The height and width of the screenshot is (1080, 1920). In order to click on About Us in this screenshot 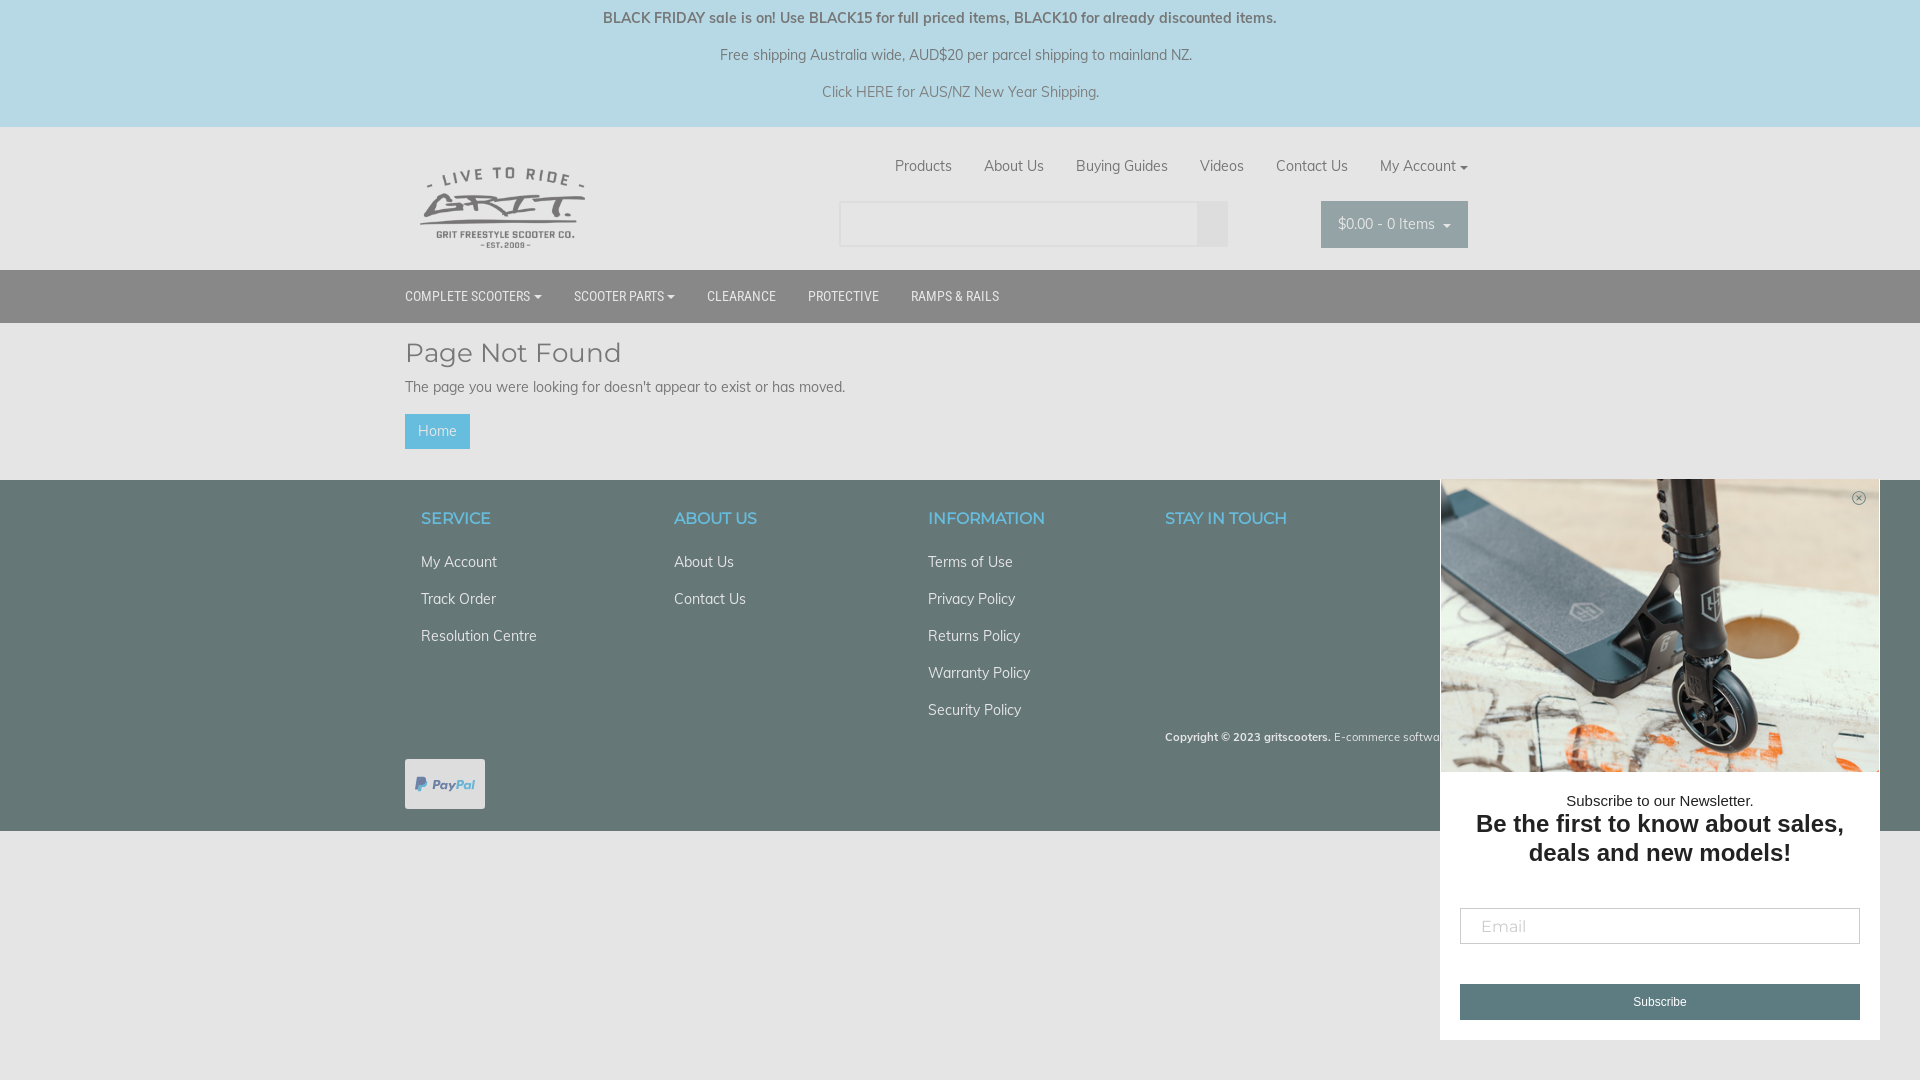, I will do `click(1014, 166)`.